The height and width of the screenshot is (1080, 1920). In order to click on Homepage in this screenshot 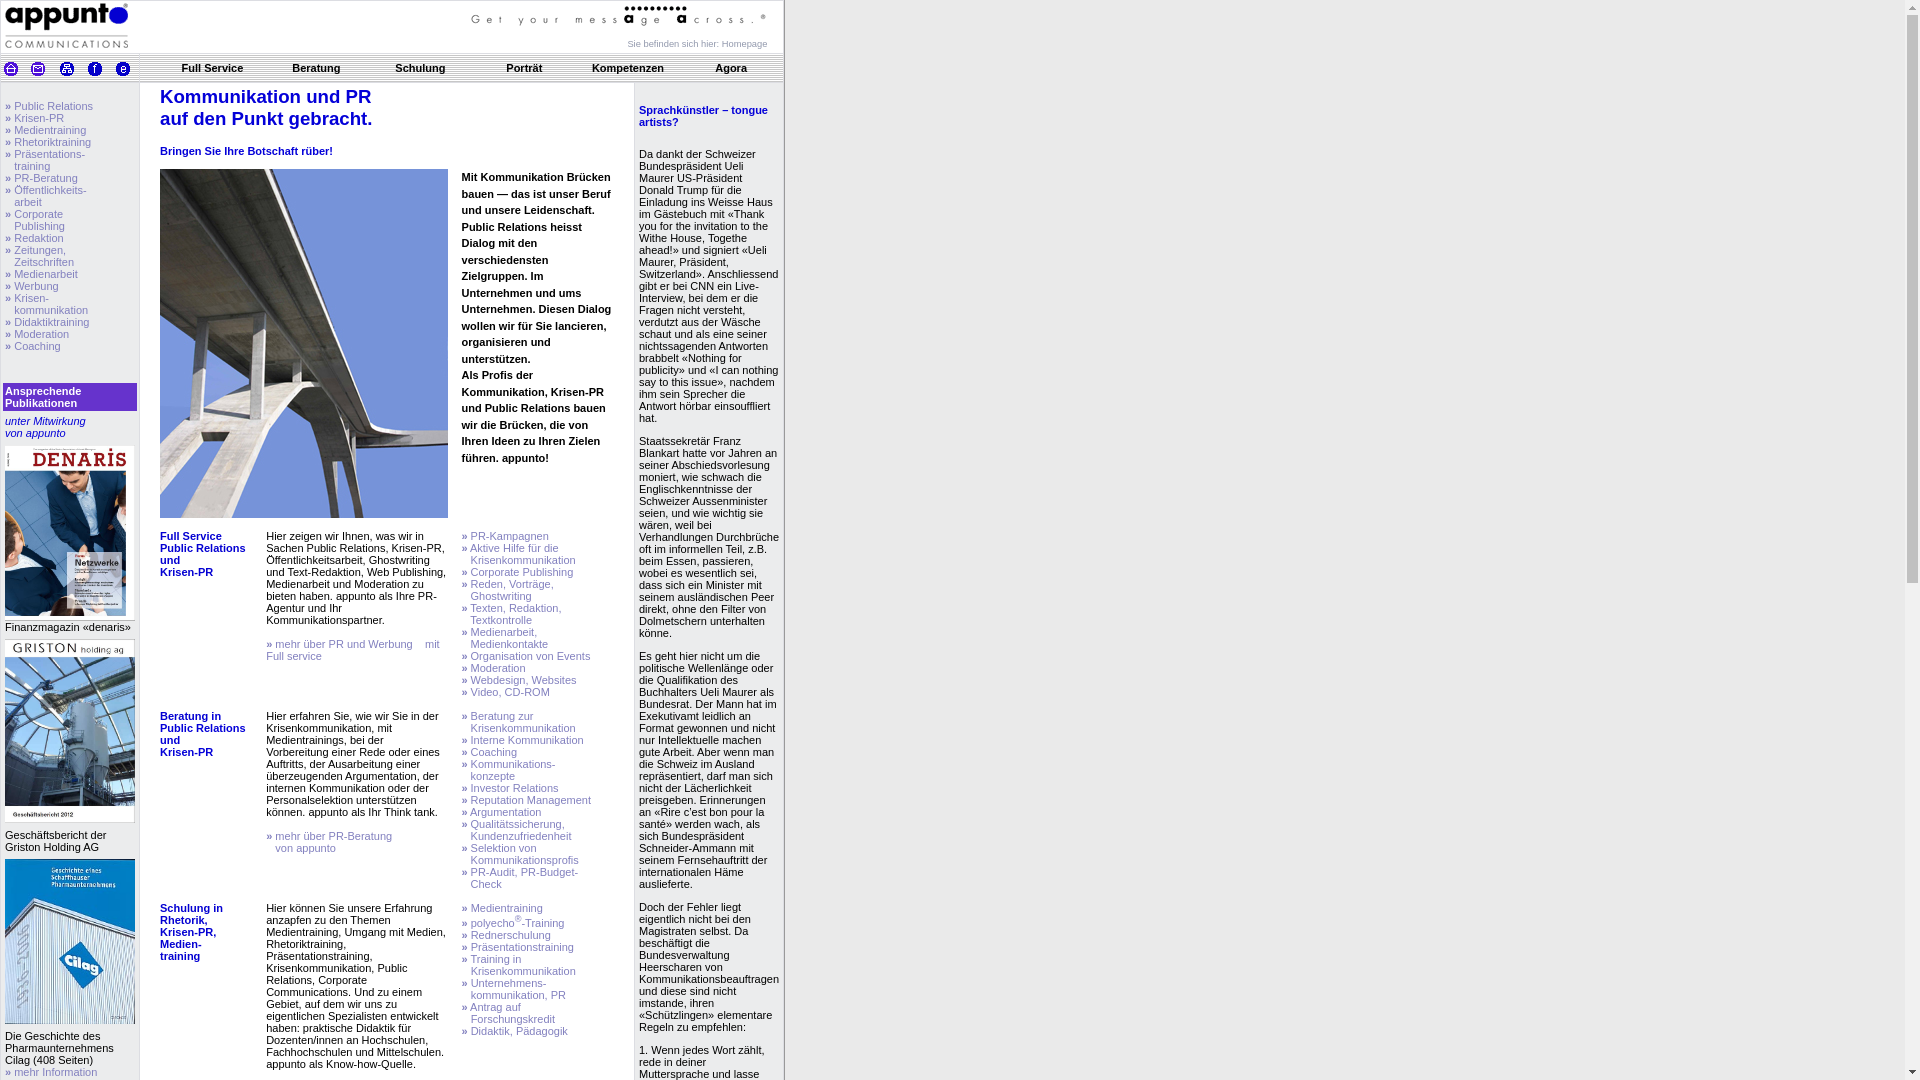, I will do `click(745, 43)`.